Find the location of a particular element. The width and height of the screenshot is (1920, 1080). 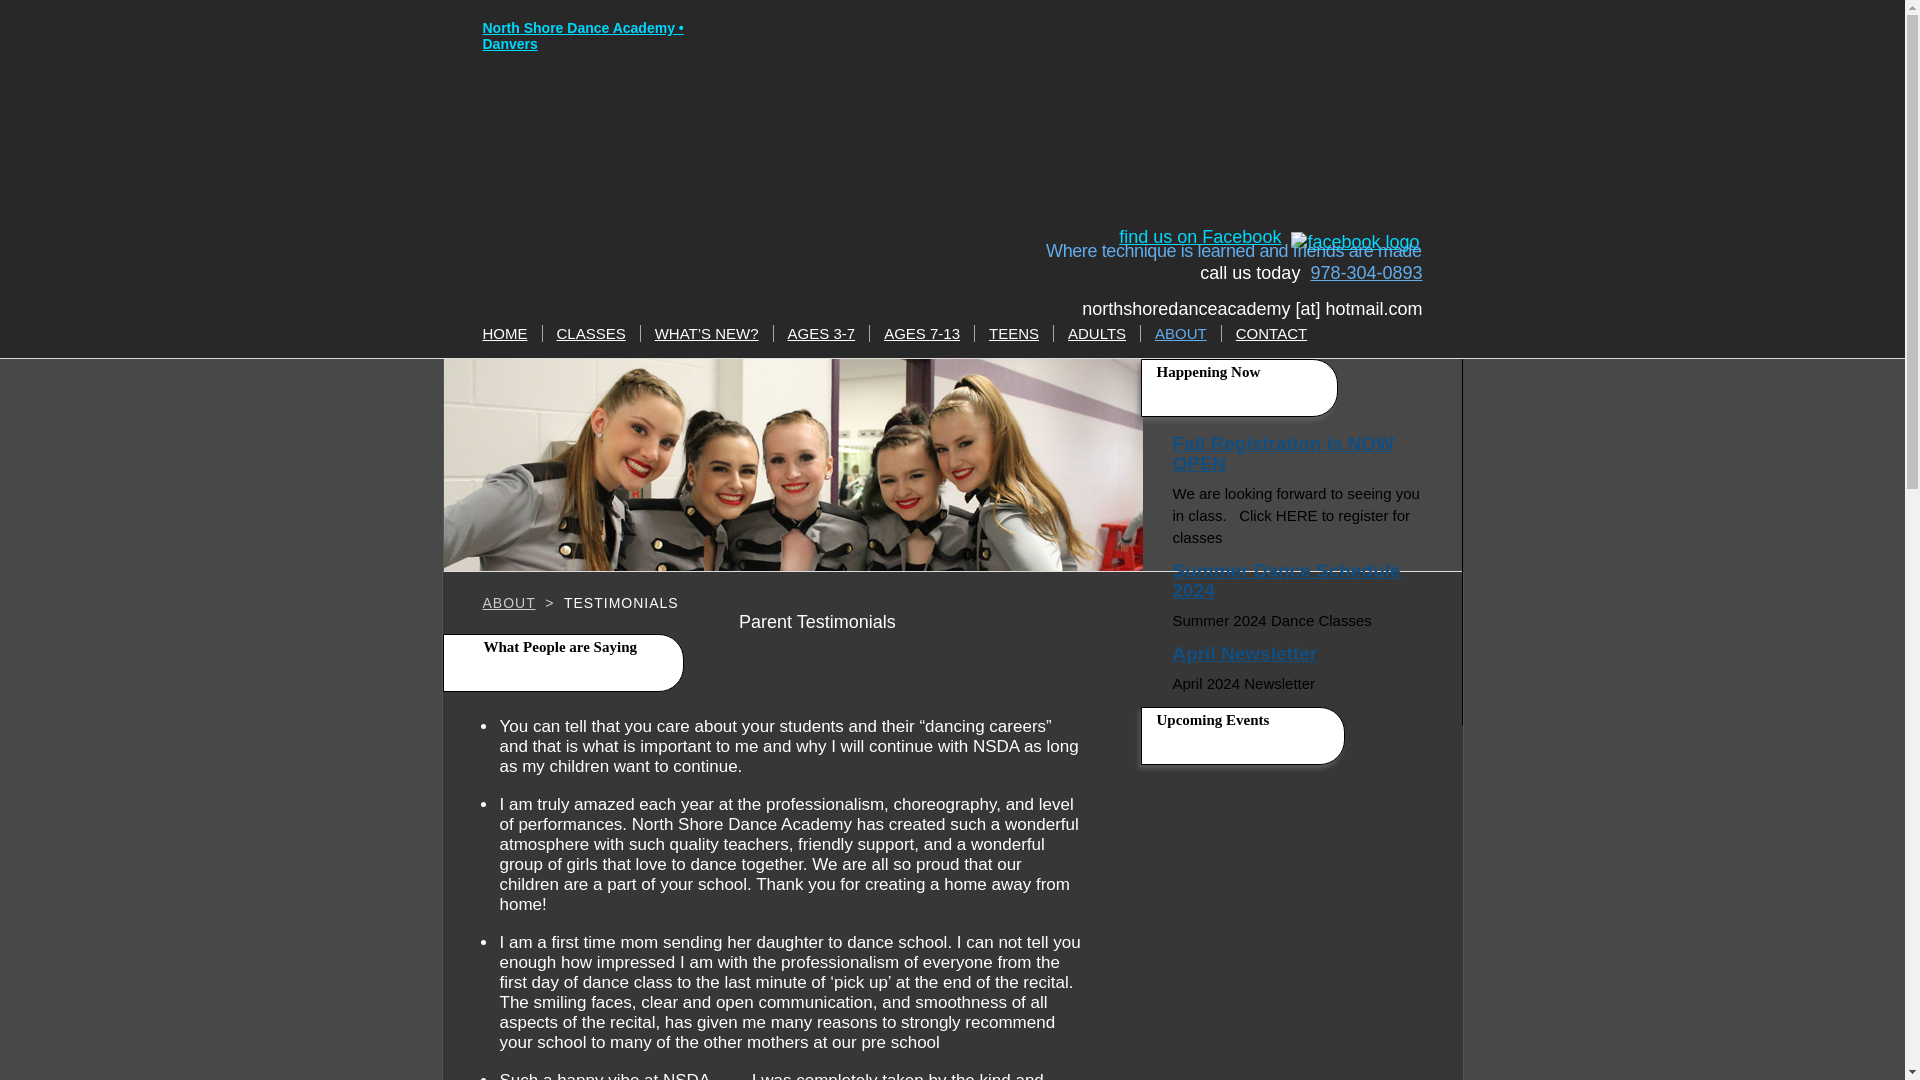

CLASSES is located at coordinates (590, 334).